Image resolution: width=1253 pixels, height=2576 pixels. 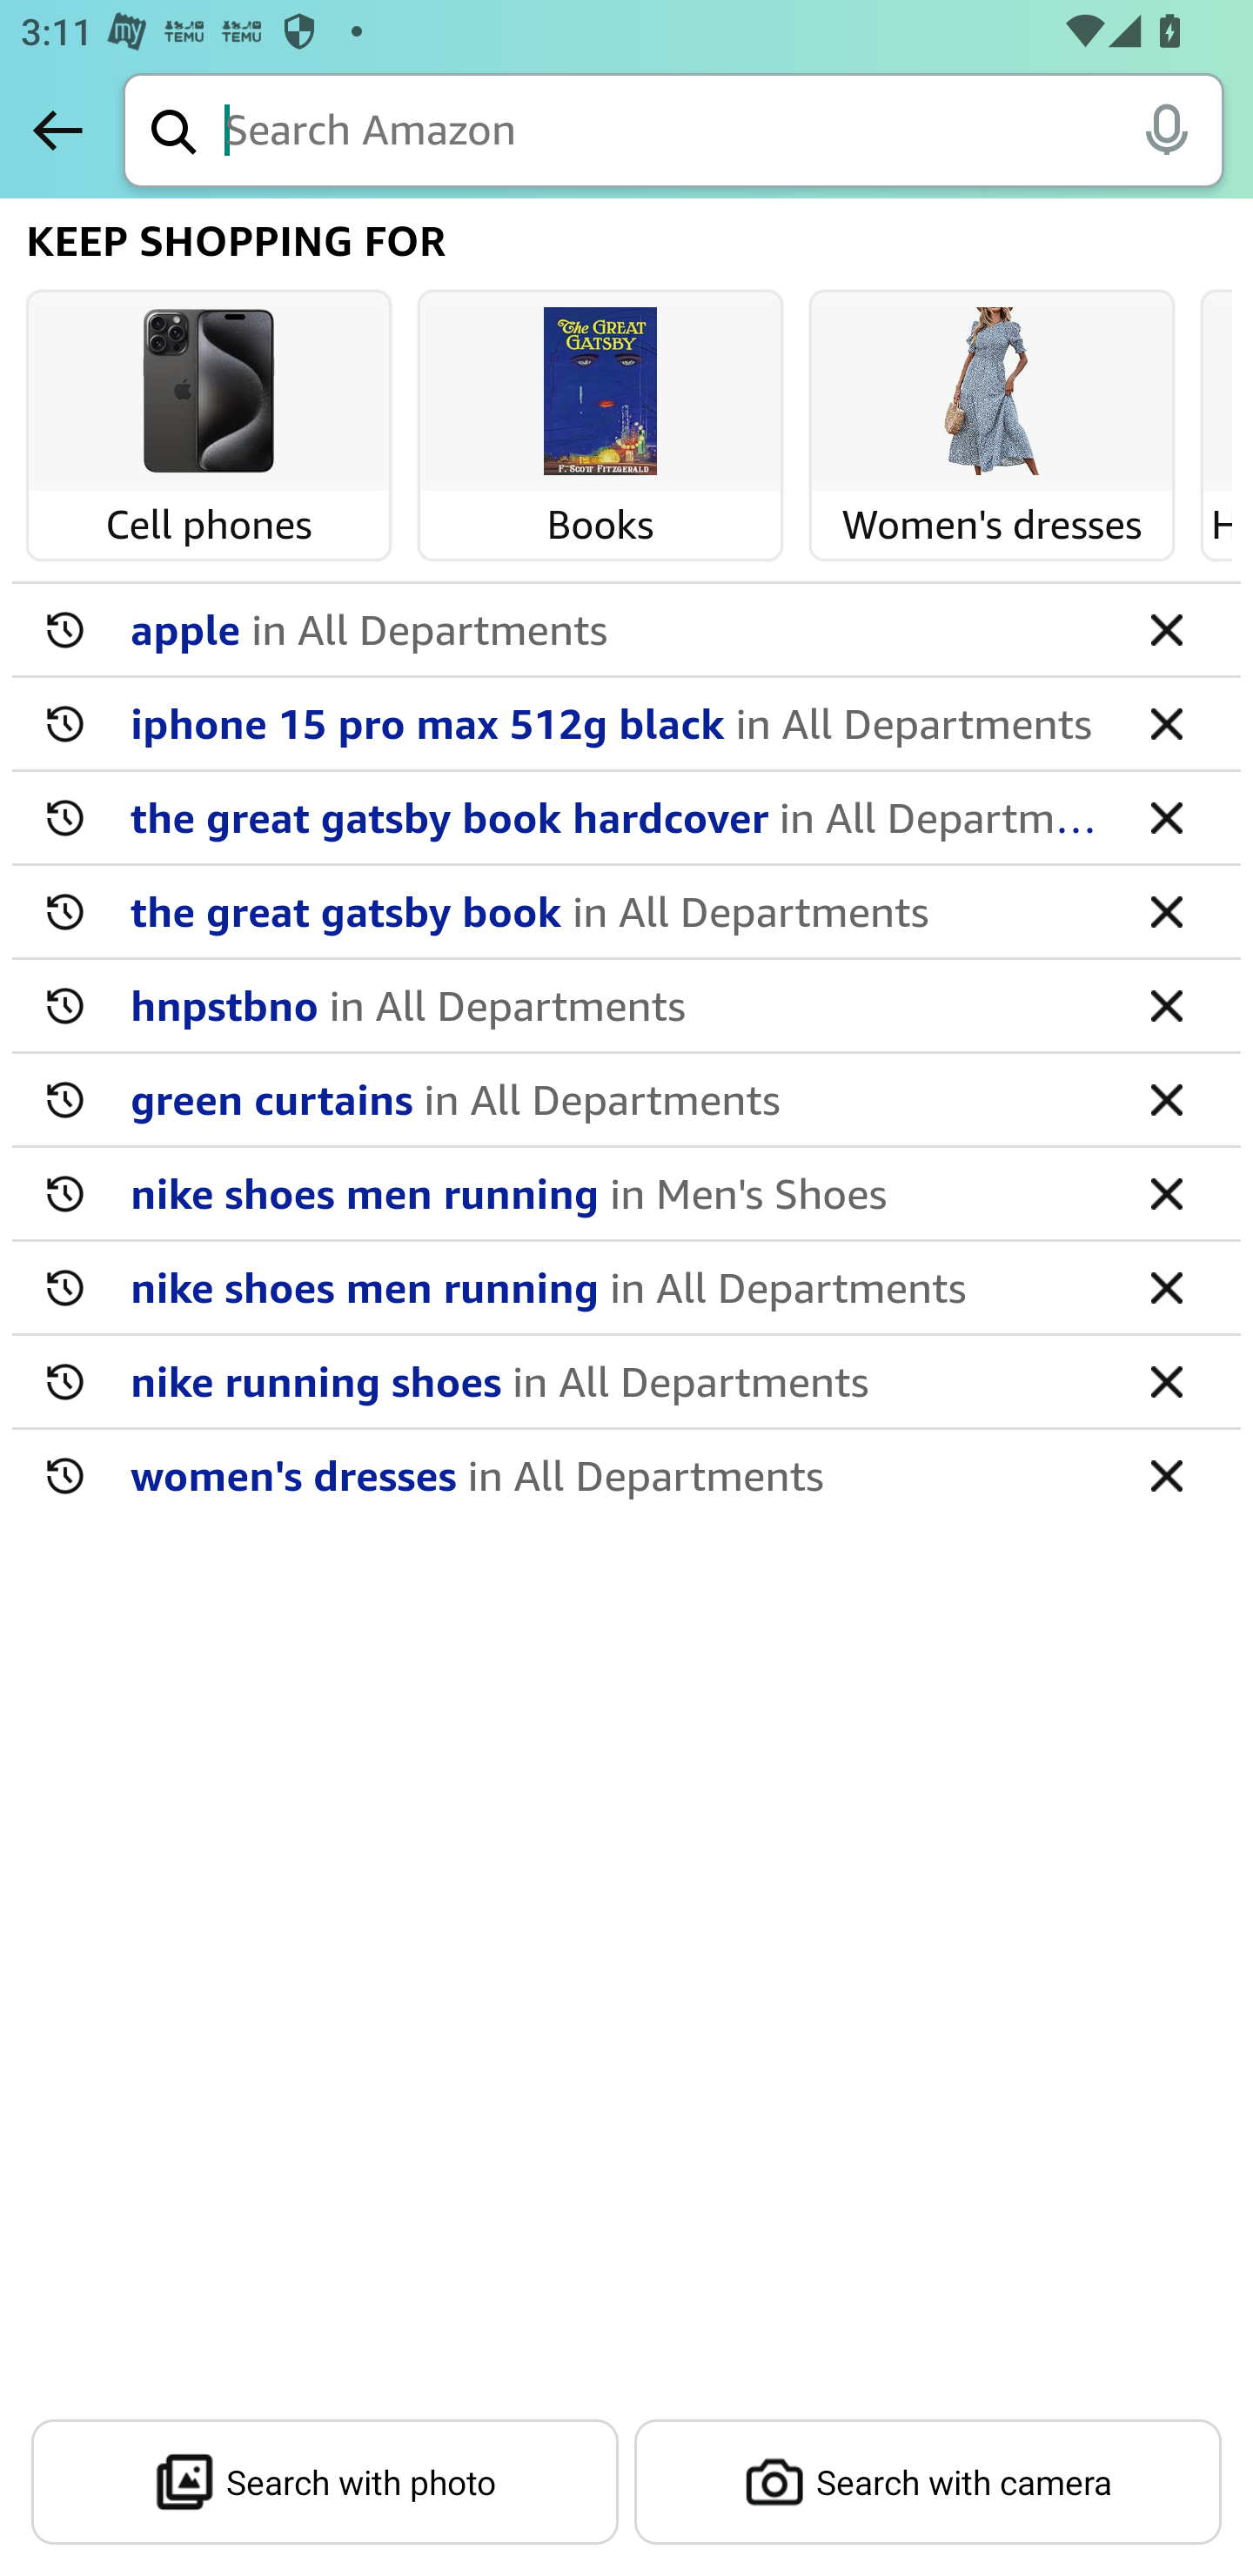 I want to click on nike running shoes delete, so click(x=626, y=1382).